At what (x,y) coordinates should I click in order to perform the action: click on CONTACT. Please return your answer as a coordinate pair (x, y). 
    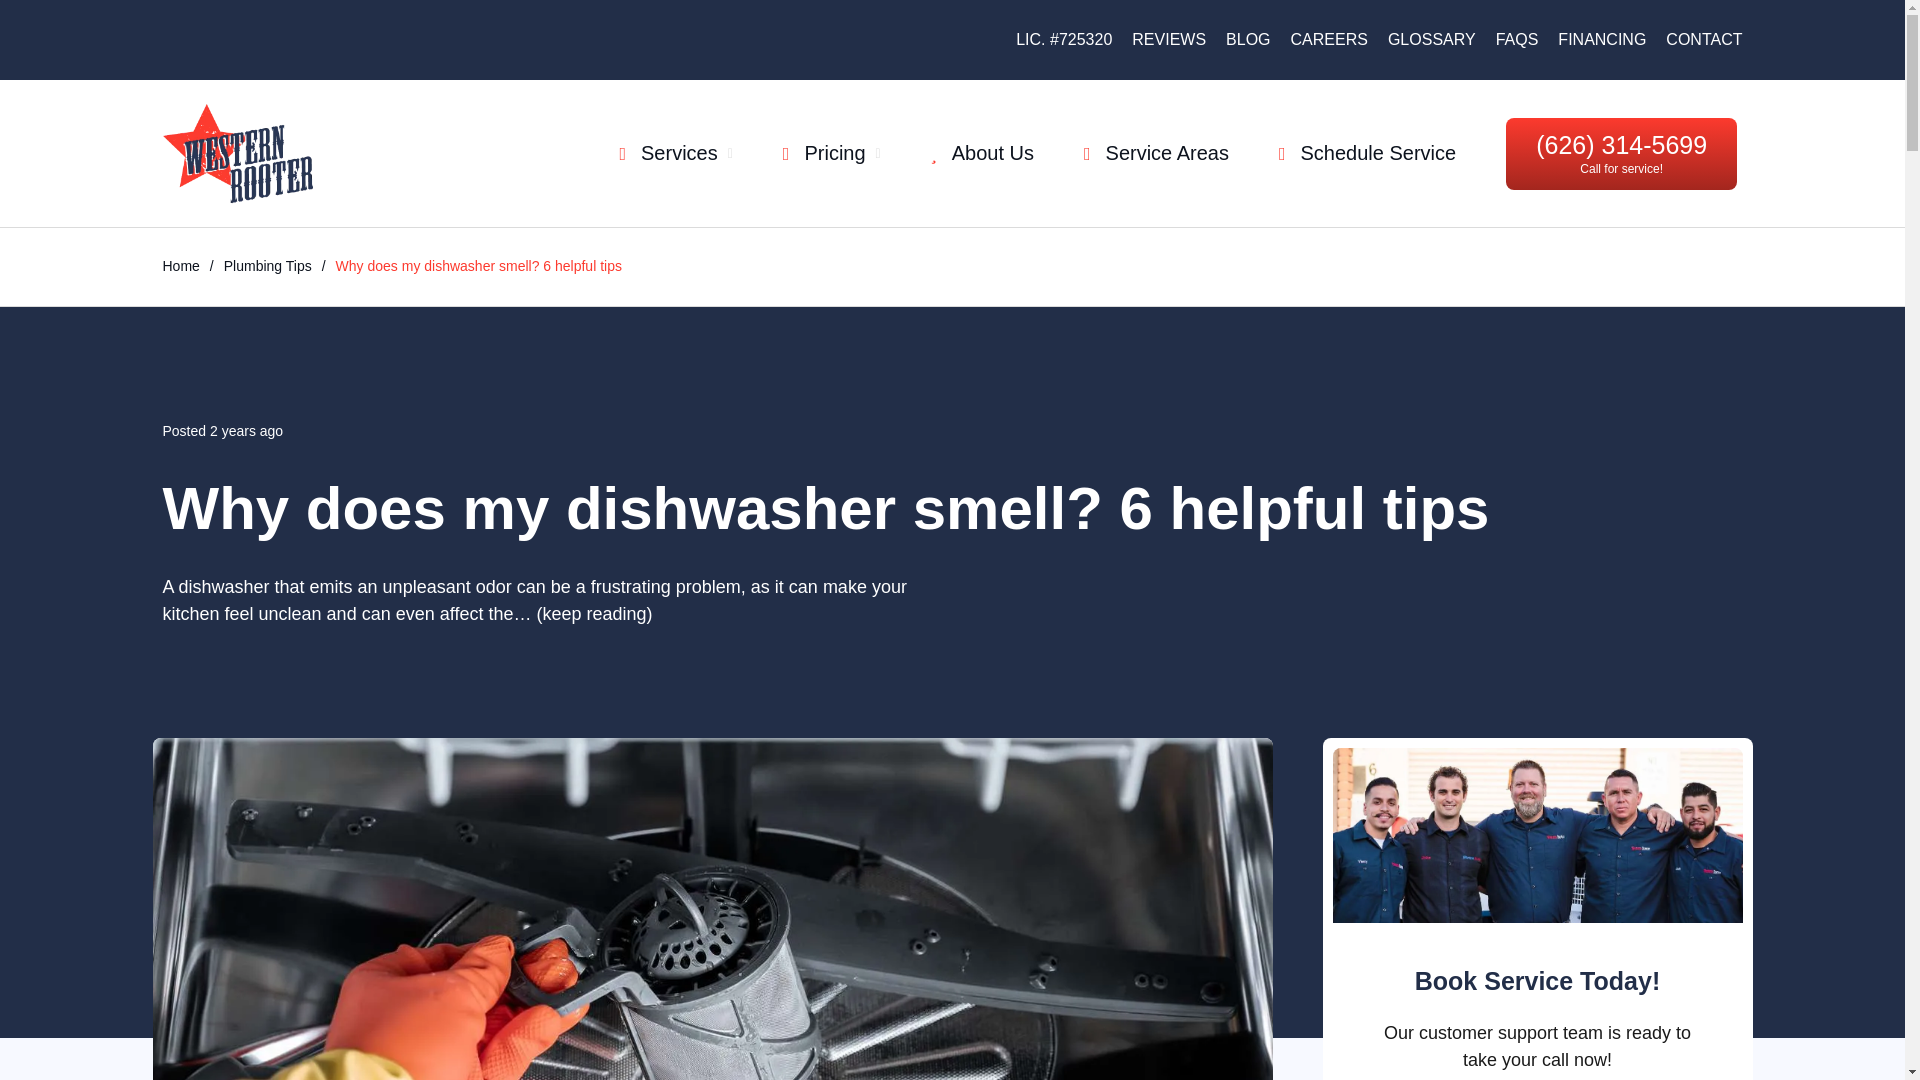
    Looking at the image, I should click on (1704, 40).